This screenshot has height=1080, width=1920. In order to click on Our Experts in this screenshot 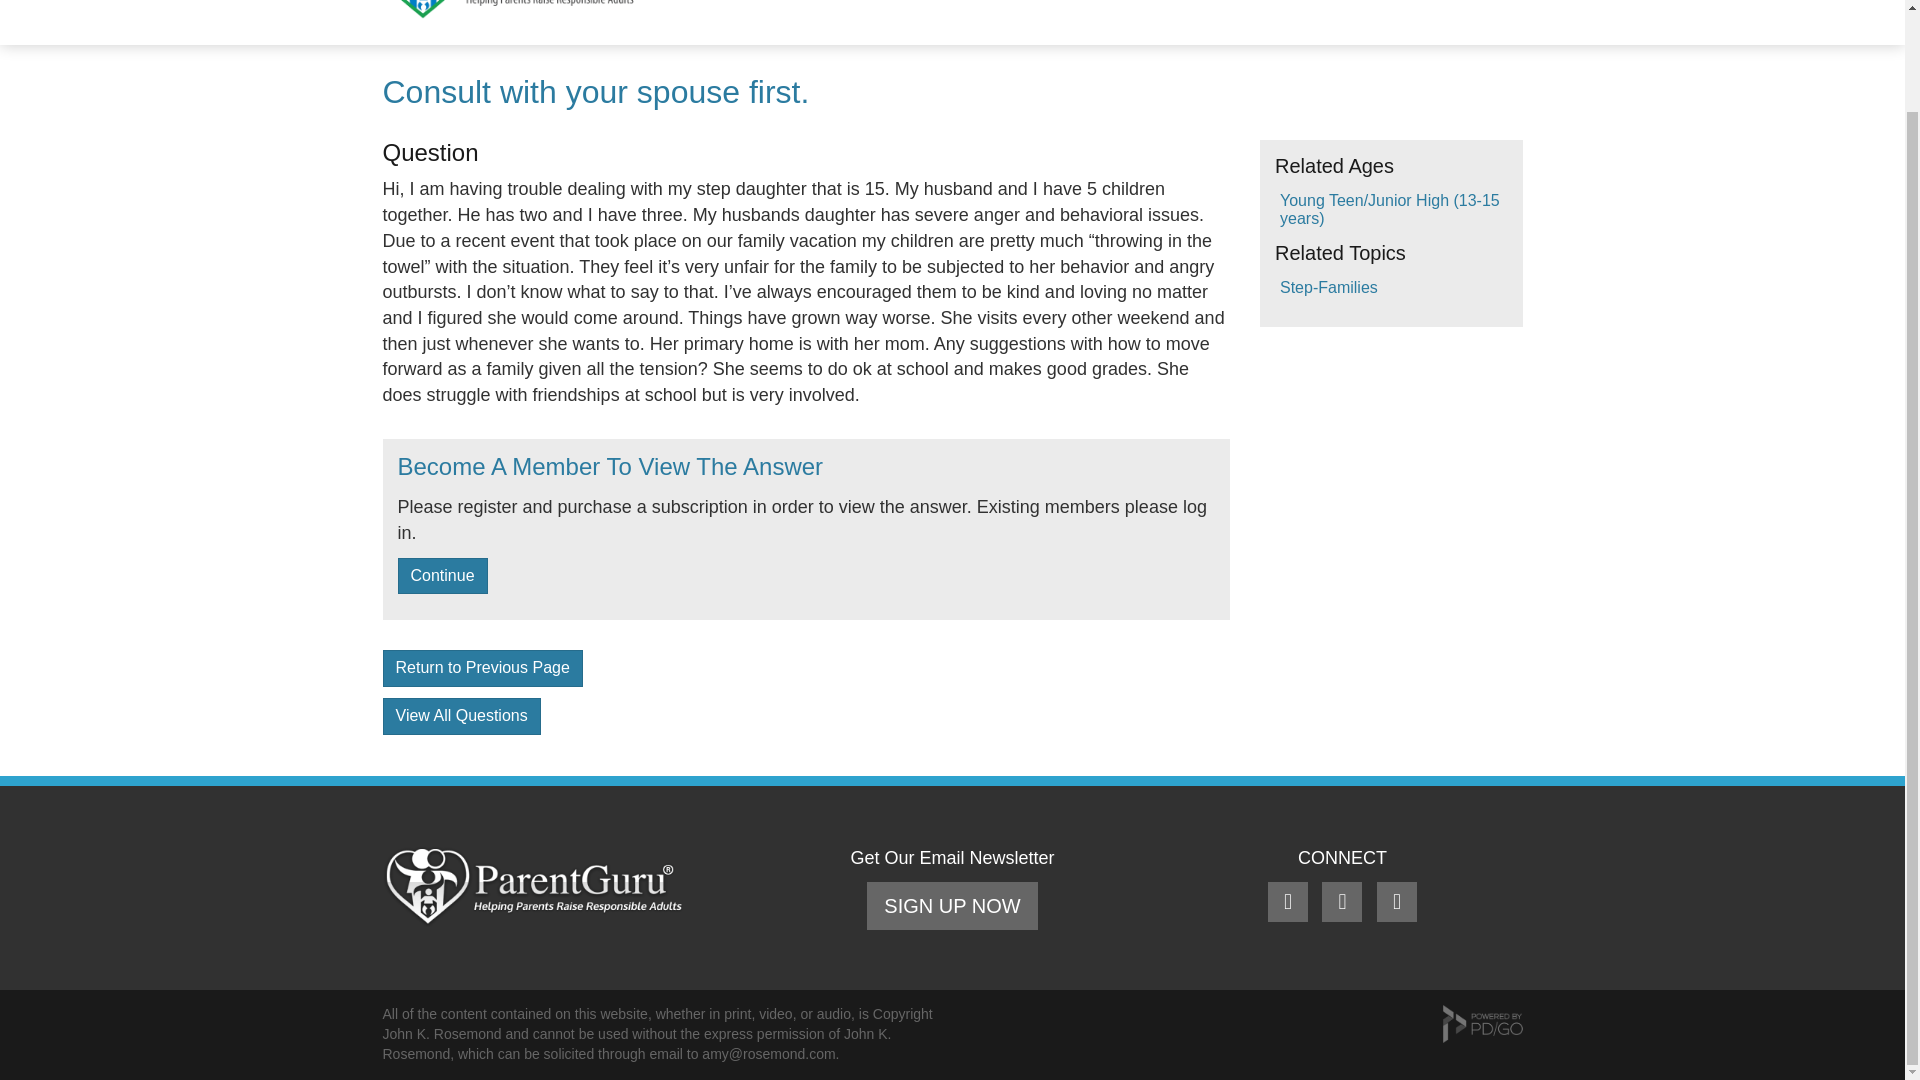, I will do `click(1252, 12)`.